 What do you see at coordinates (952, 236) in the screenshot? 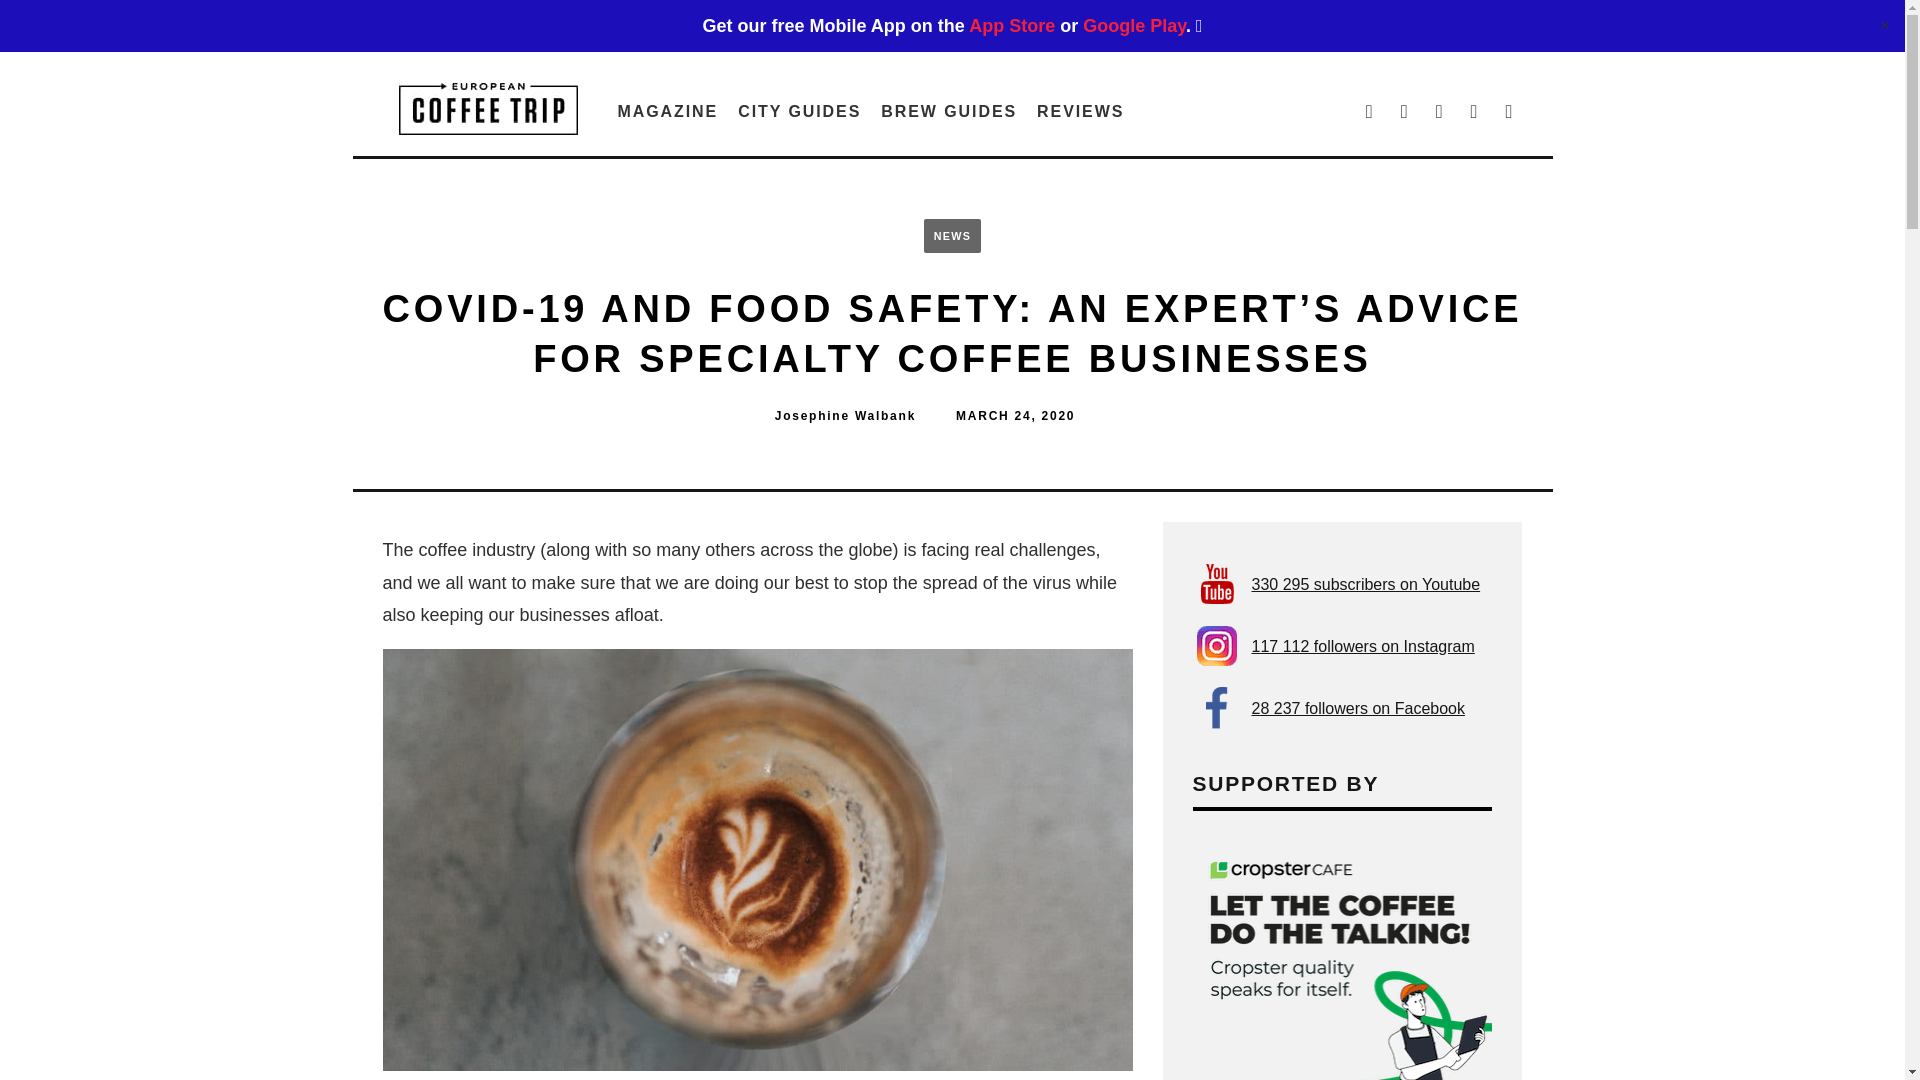
I see `NEWS` at bounding box center [952, 236].